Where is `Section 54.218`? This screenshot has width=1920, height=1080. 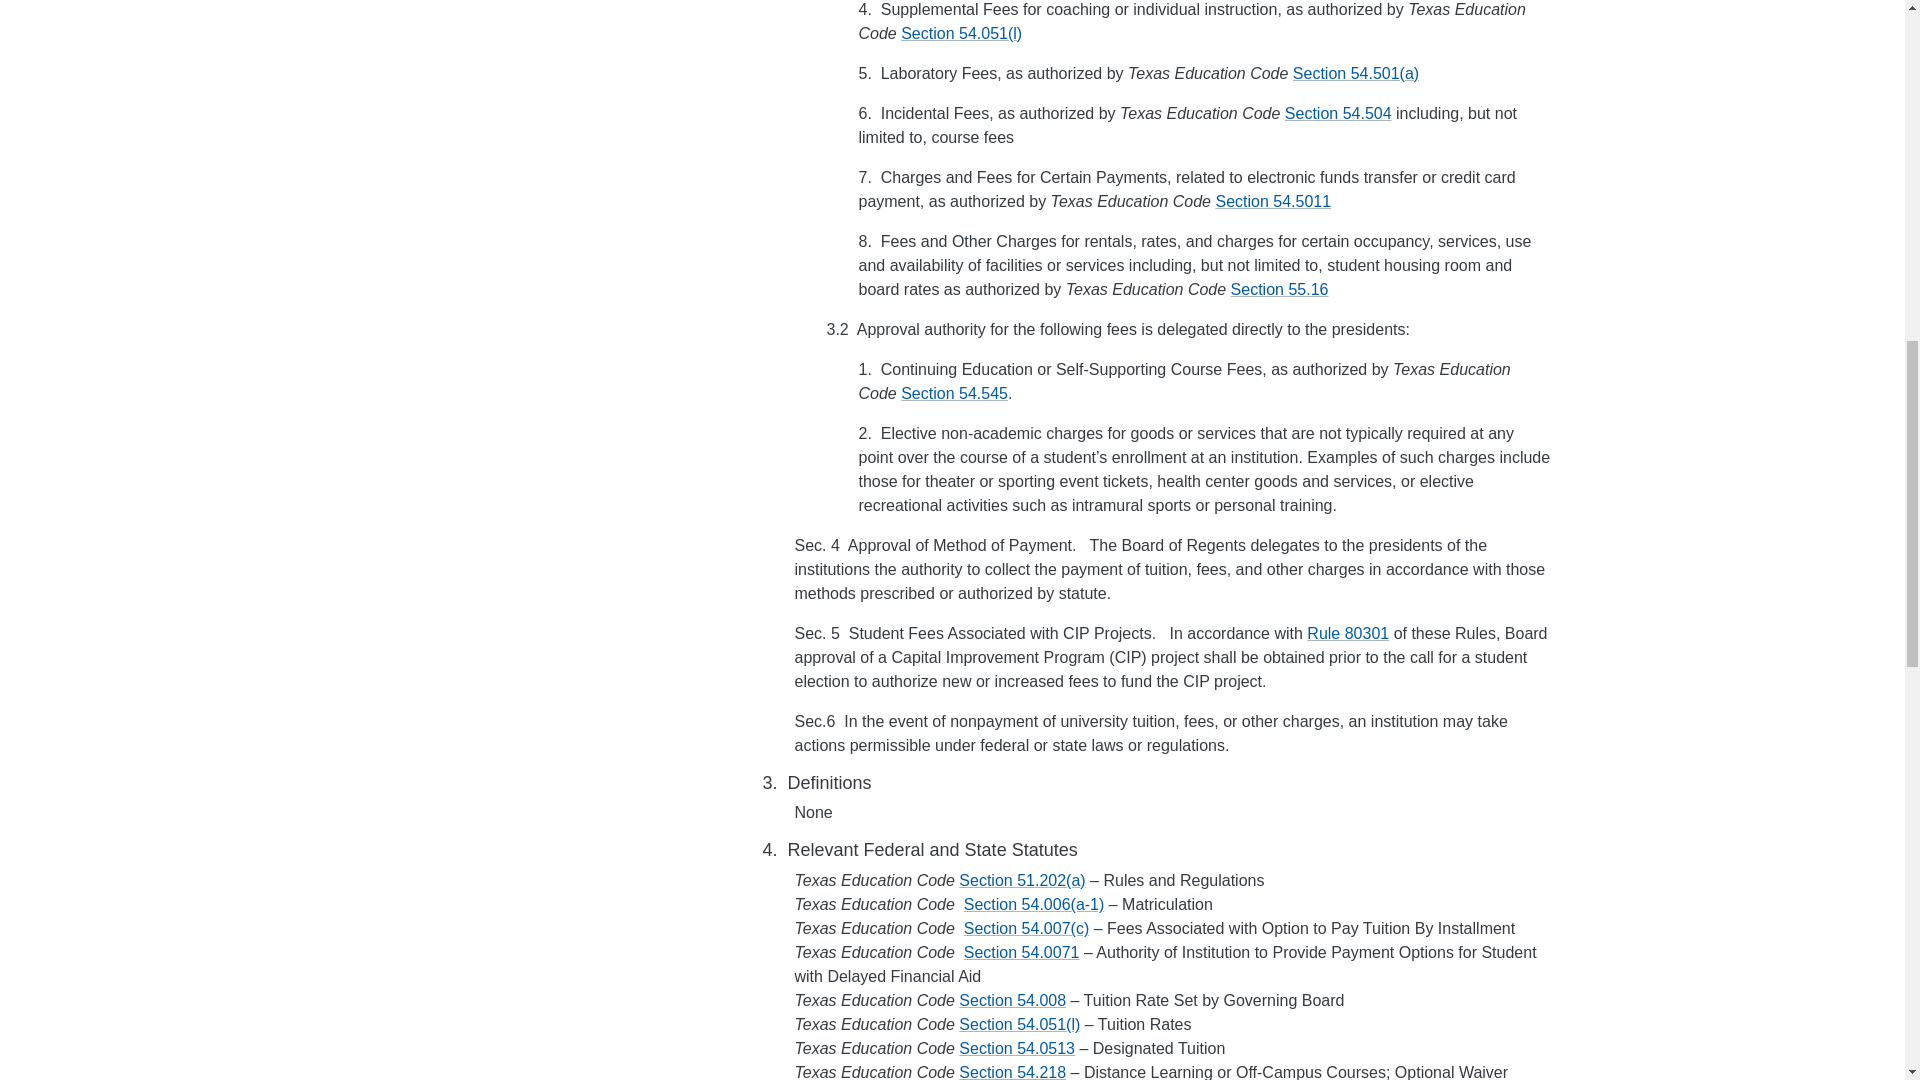 Section 54.218 is located at coordinates (1012, 1072).